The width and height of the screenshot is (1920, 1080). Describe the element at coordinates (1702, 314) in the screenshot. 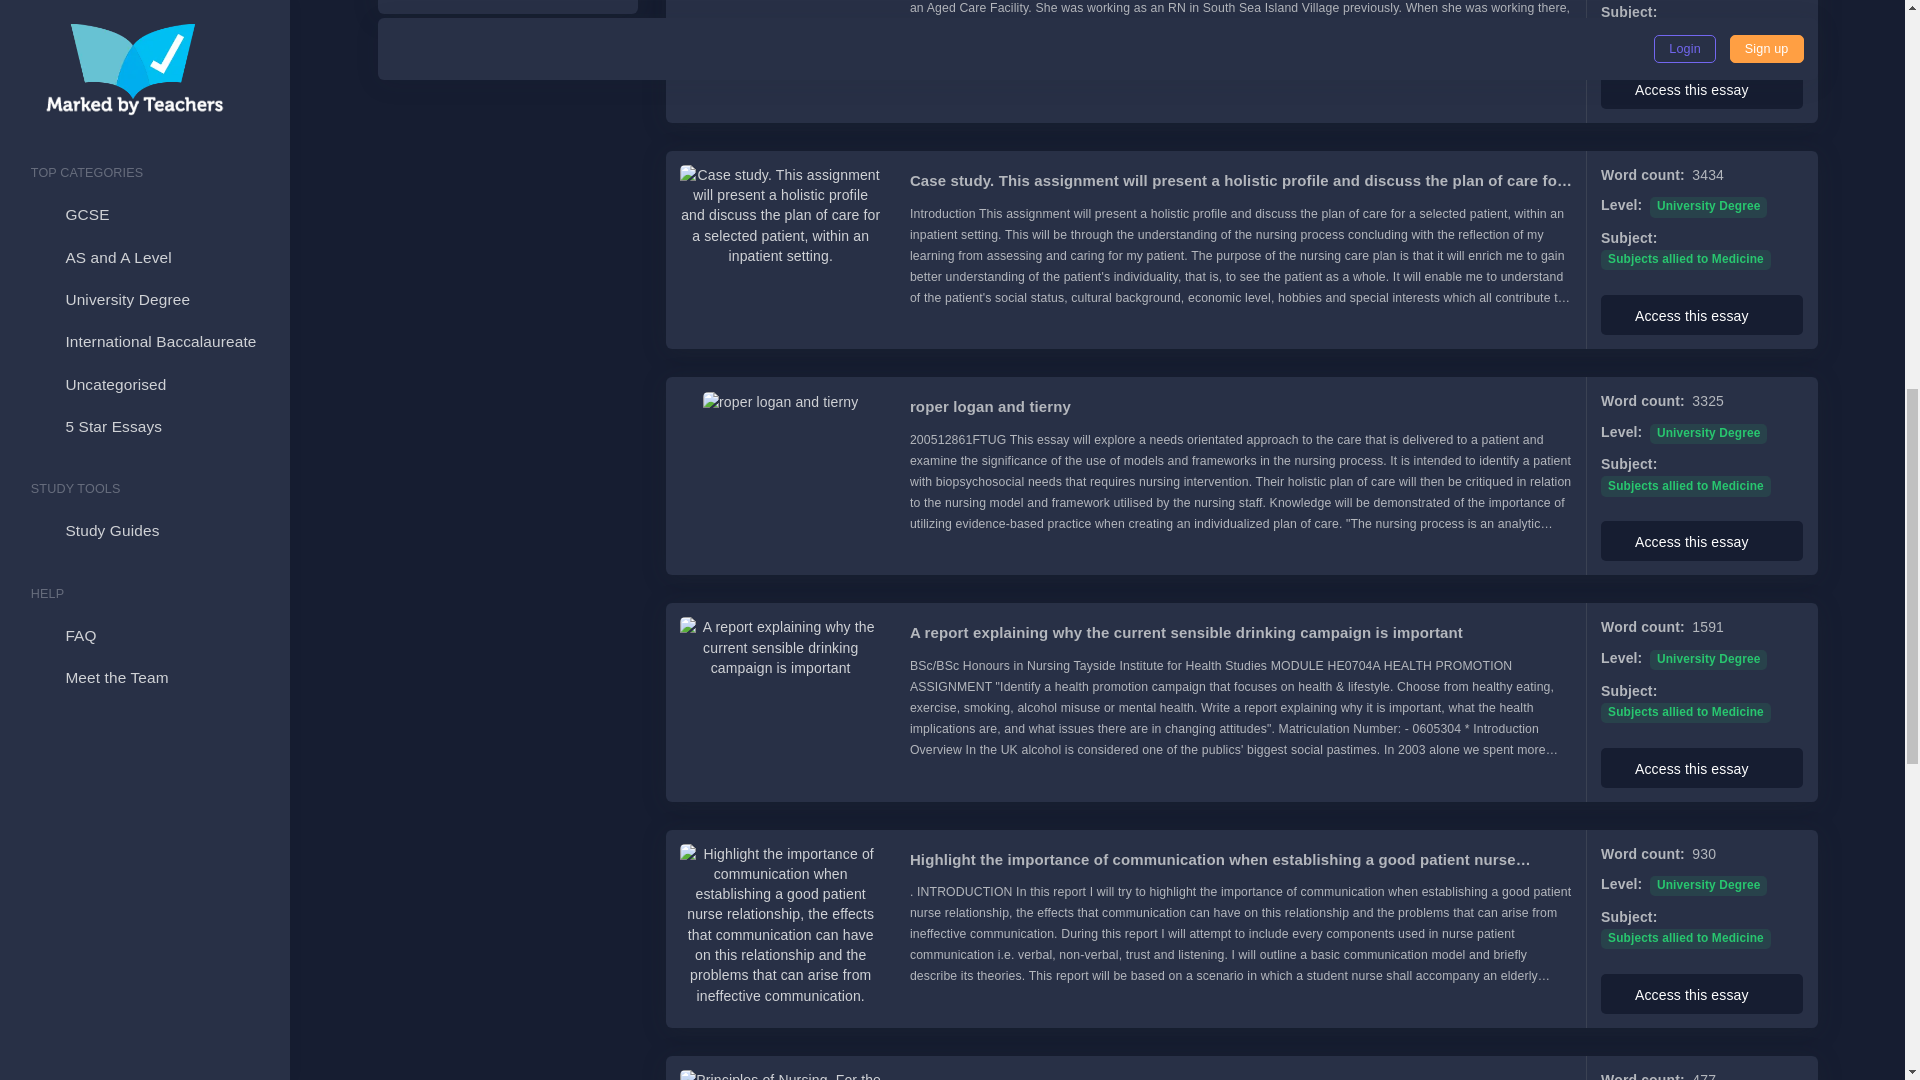

I see `Access this essay` at that location.